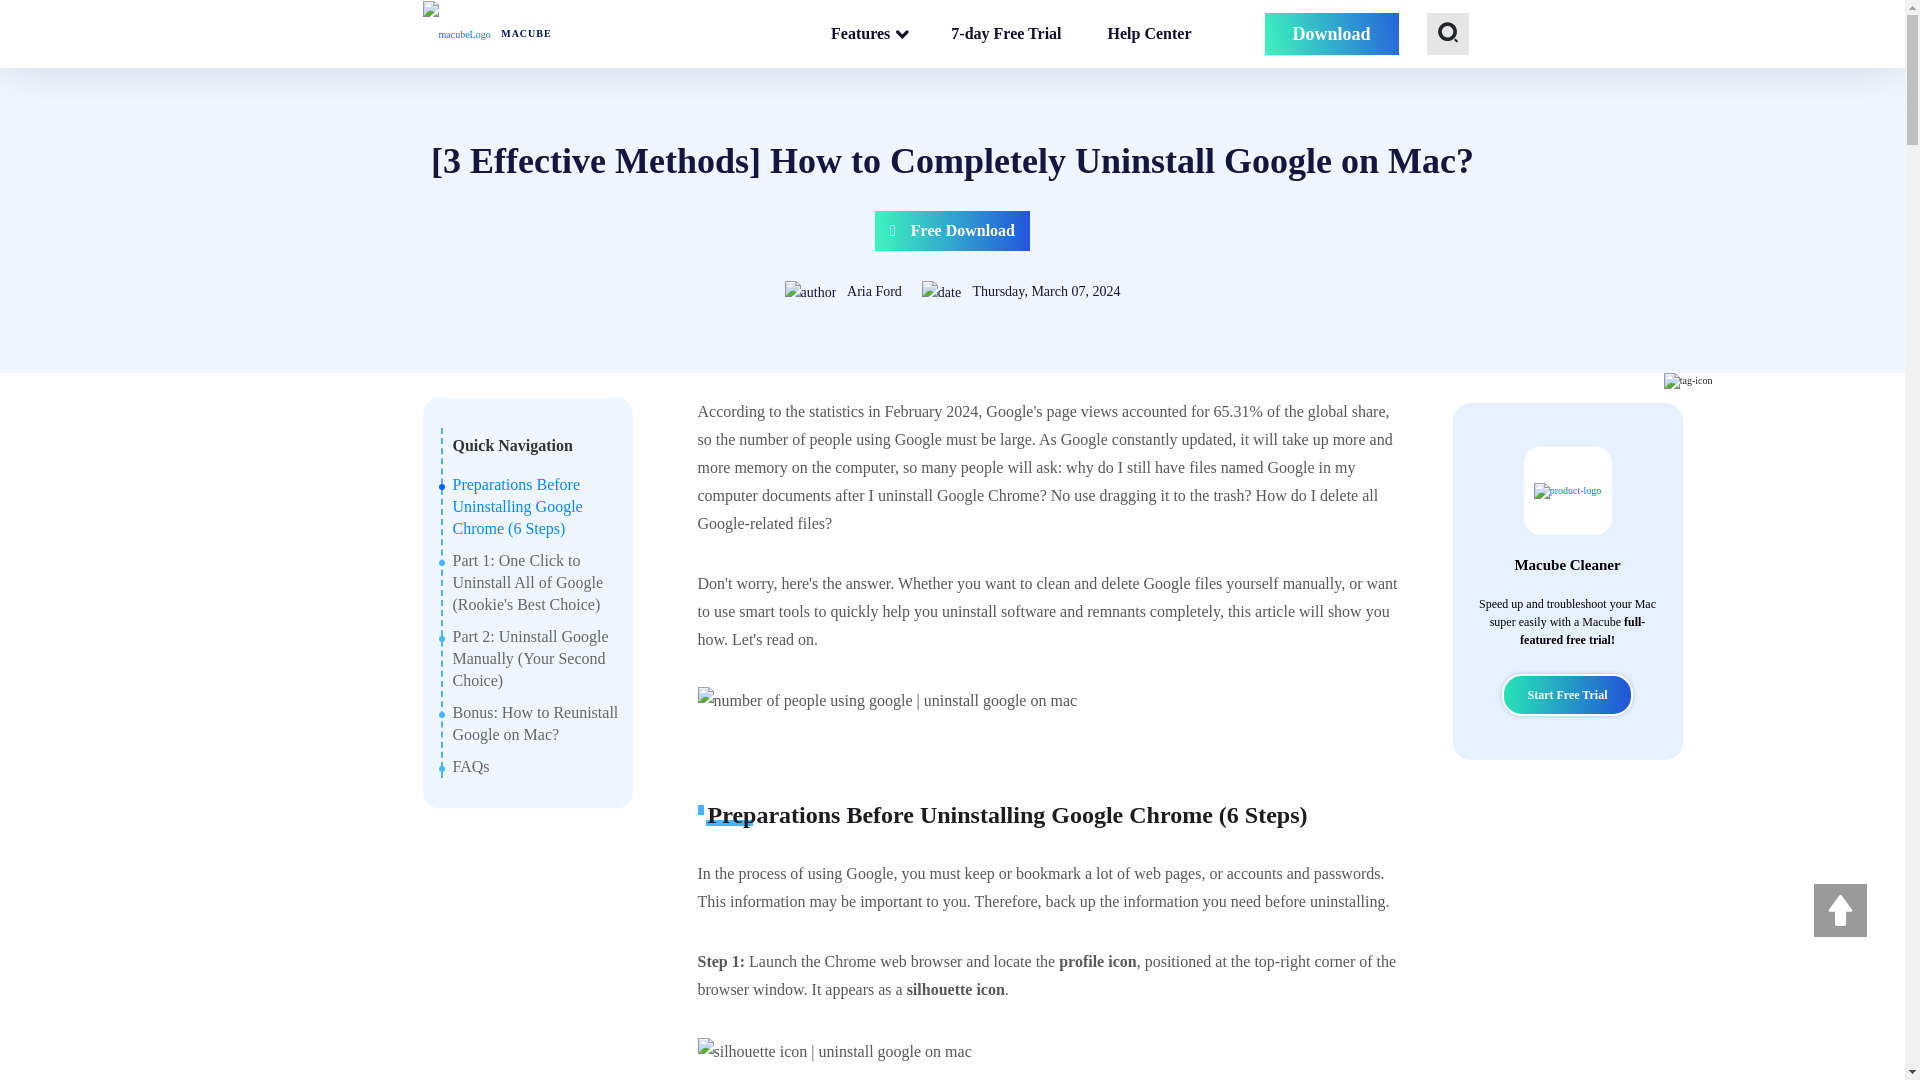 This screenshot has height=1080, width=1920. Describe the element at coordinates (470, 766) in the screenshot. I see `FAQs` at that location.